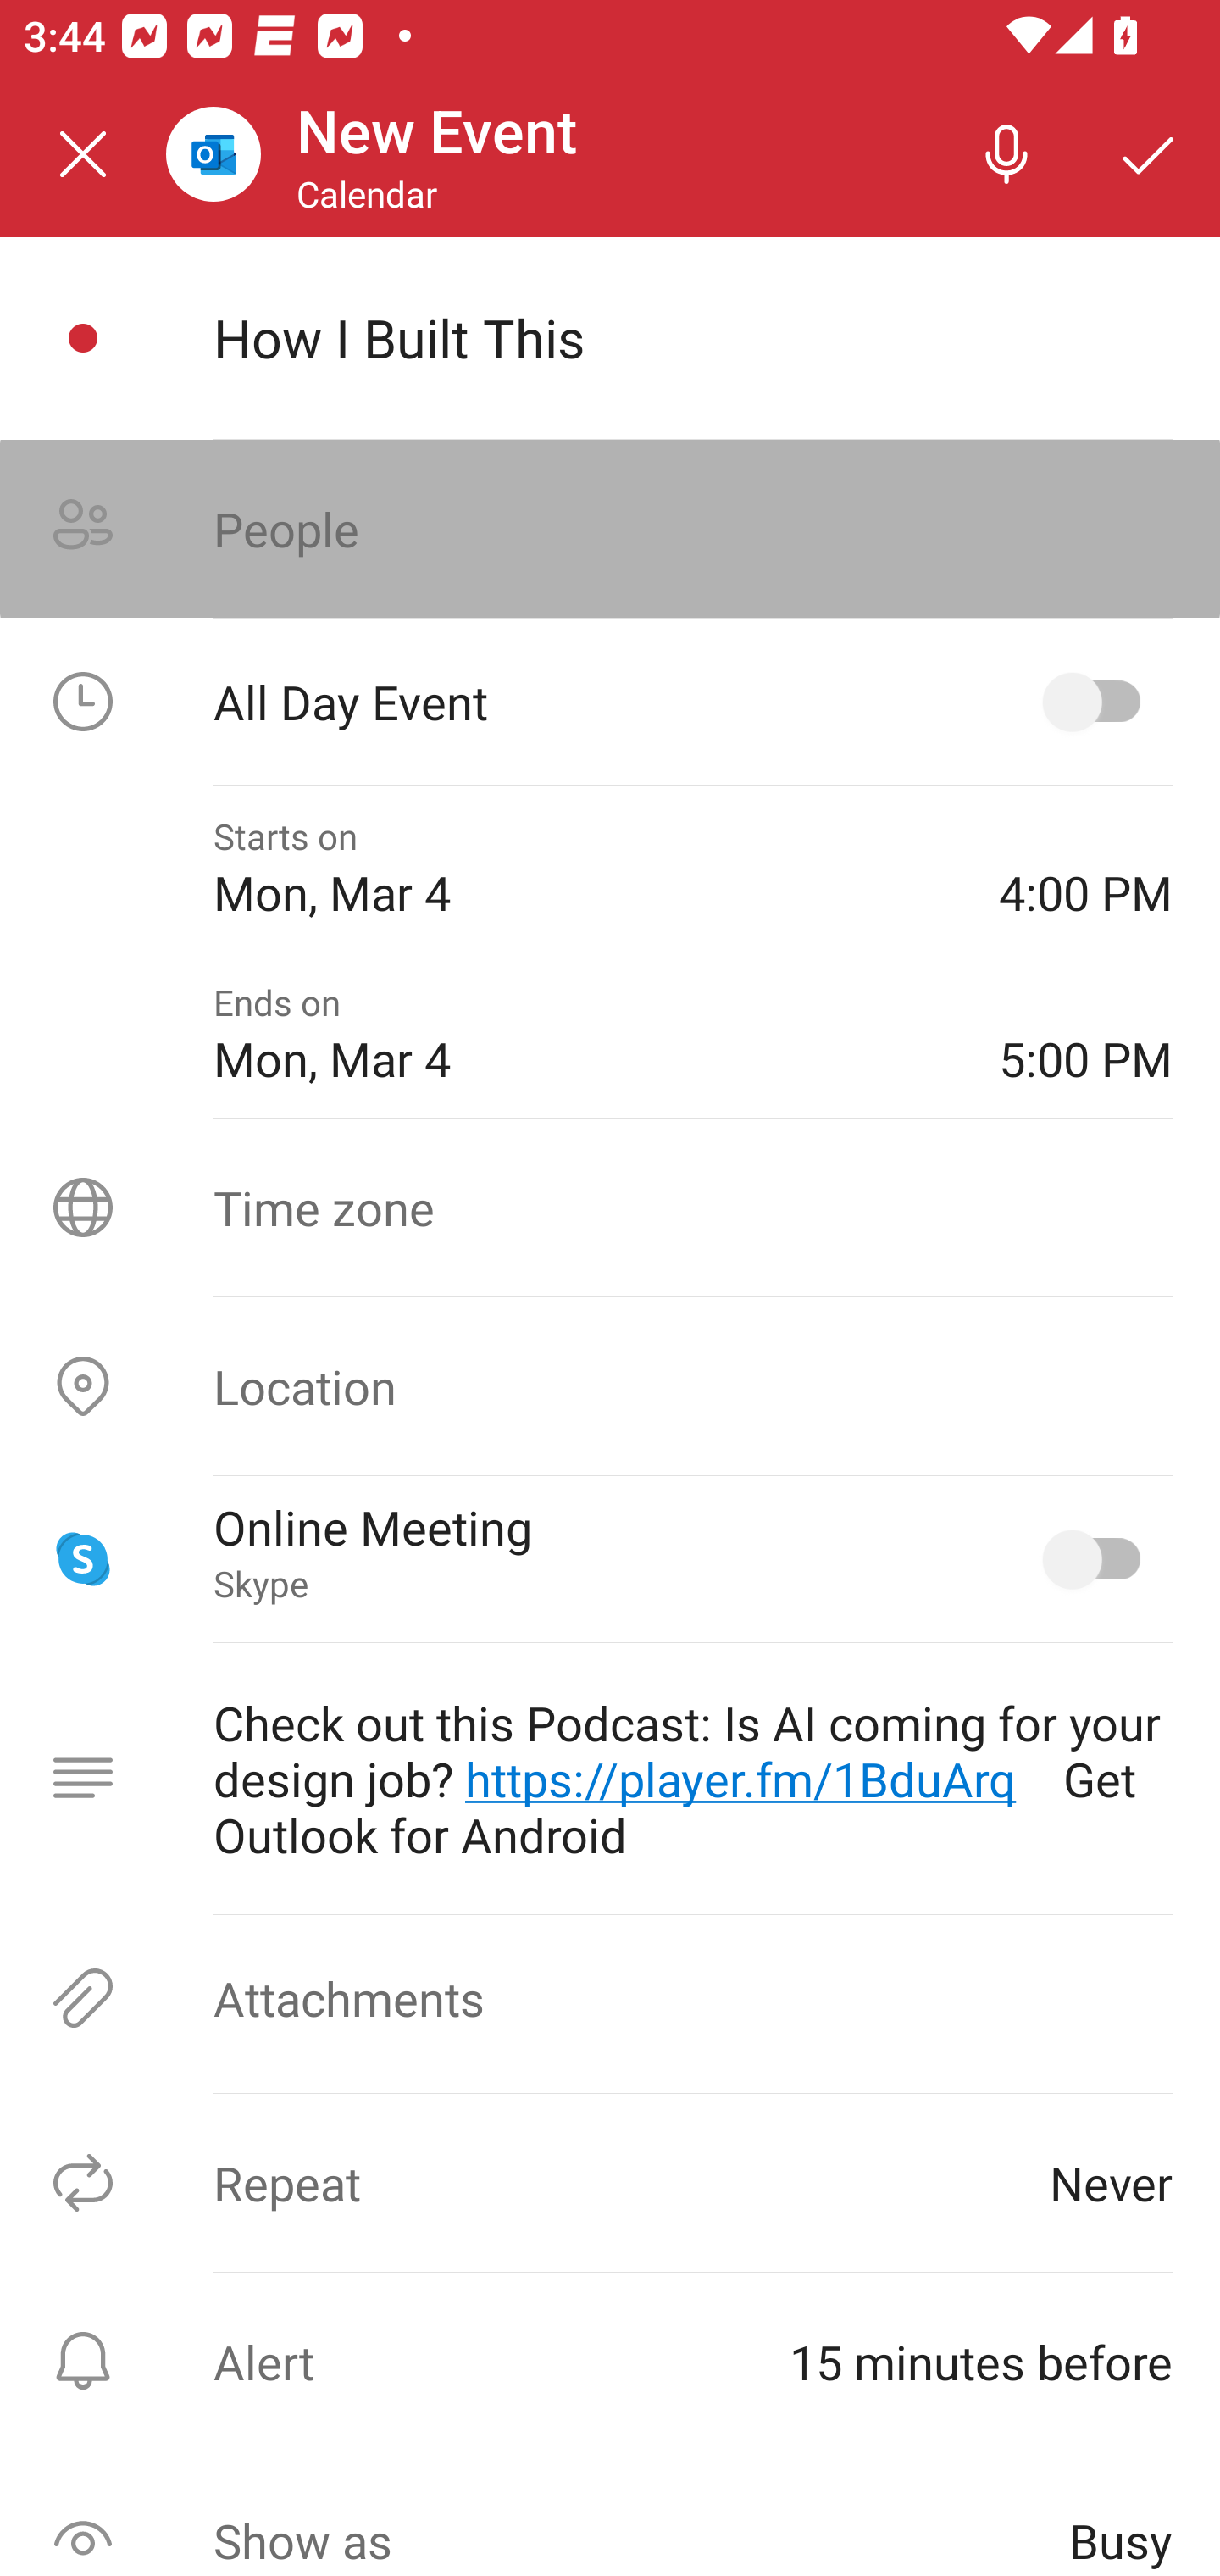  What do you see at coordinates (610, 1997) in the screenshot?
I see `Attachments` at bounding box center [610, 1997].